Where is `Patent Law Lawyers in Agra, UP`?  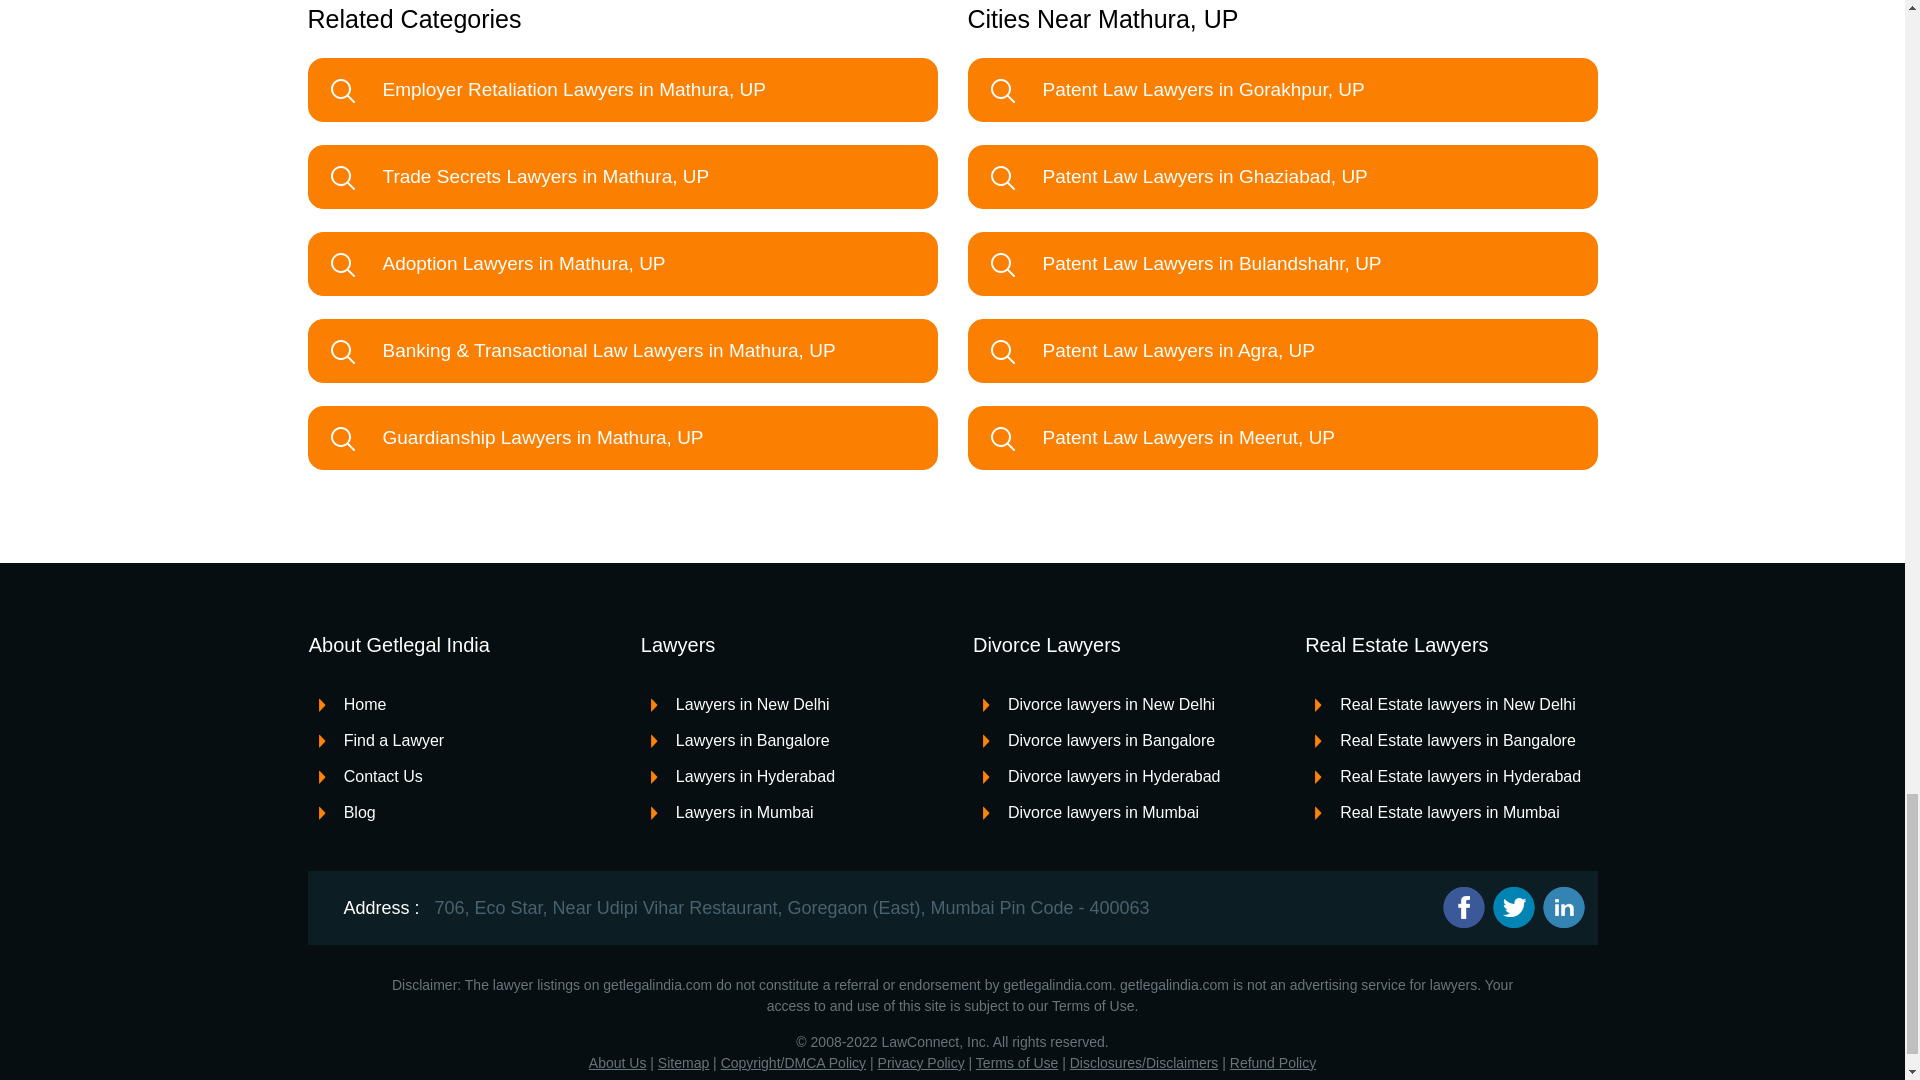
Patent Law Lawyers in Agra, UP is located at coordinates (1282, 350).